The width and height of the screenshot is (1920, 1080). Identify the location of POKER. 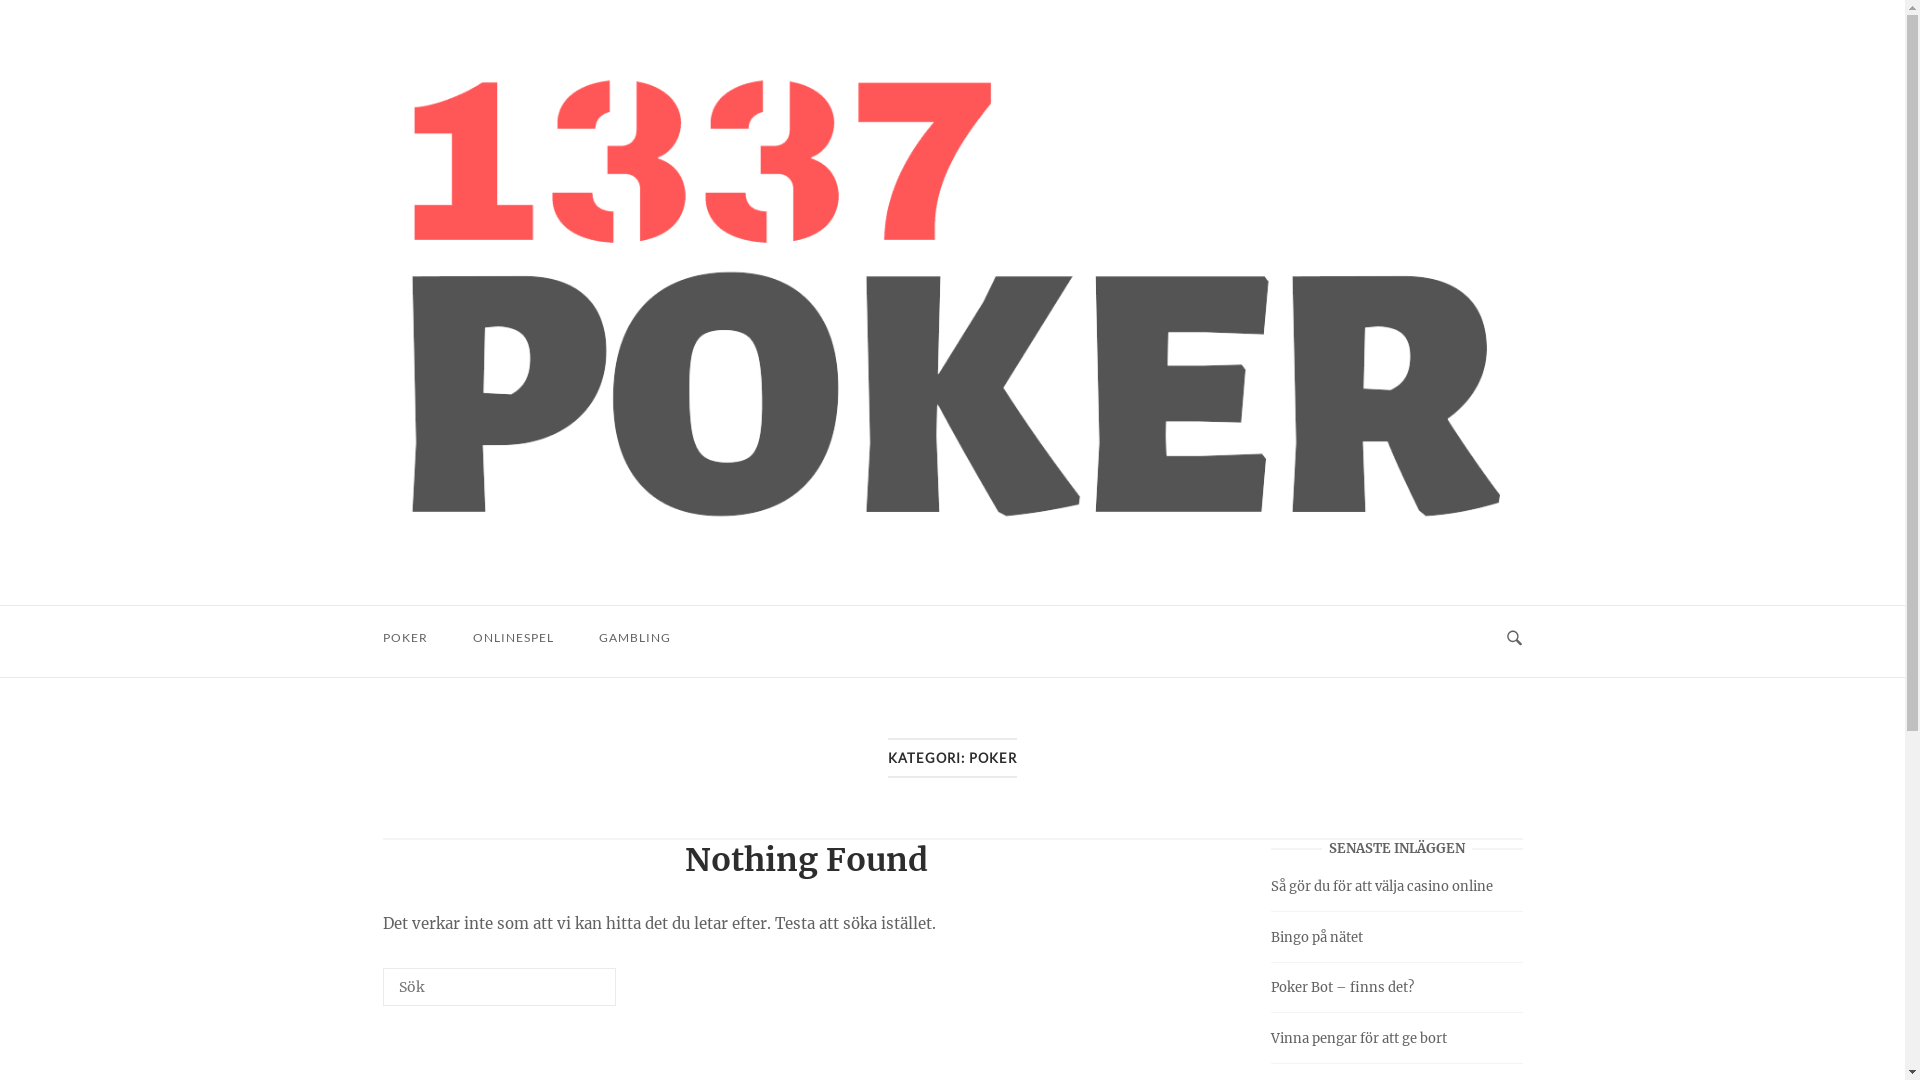
(404, 638).